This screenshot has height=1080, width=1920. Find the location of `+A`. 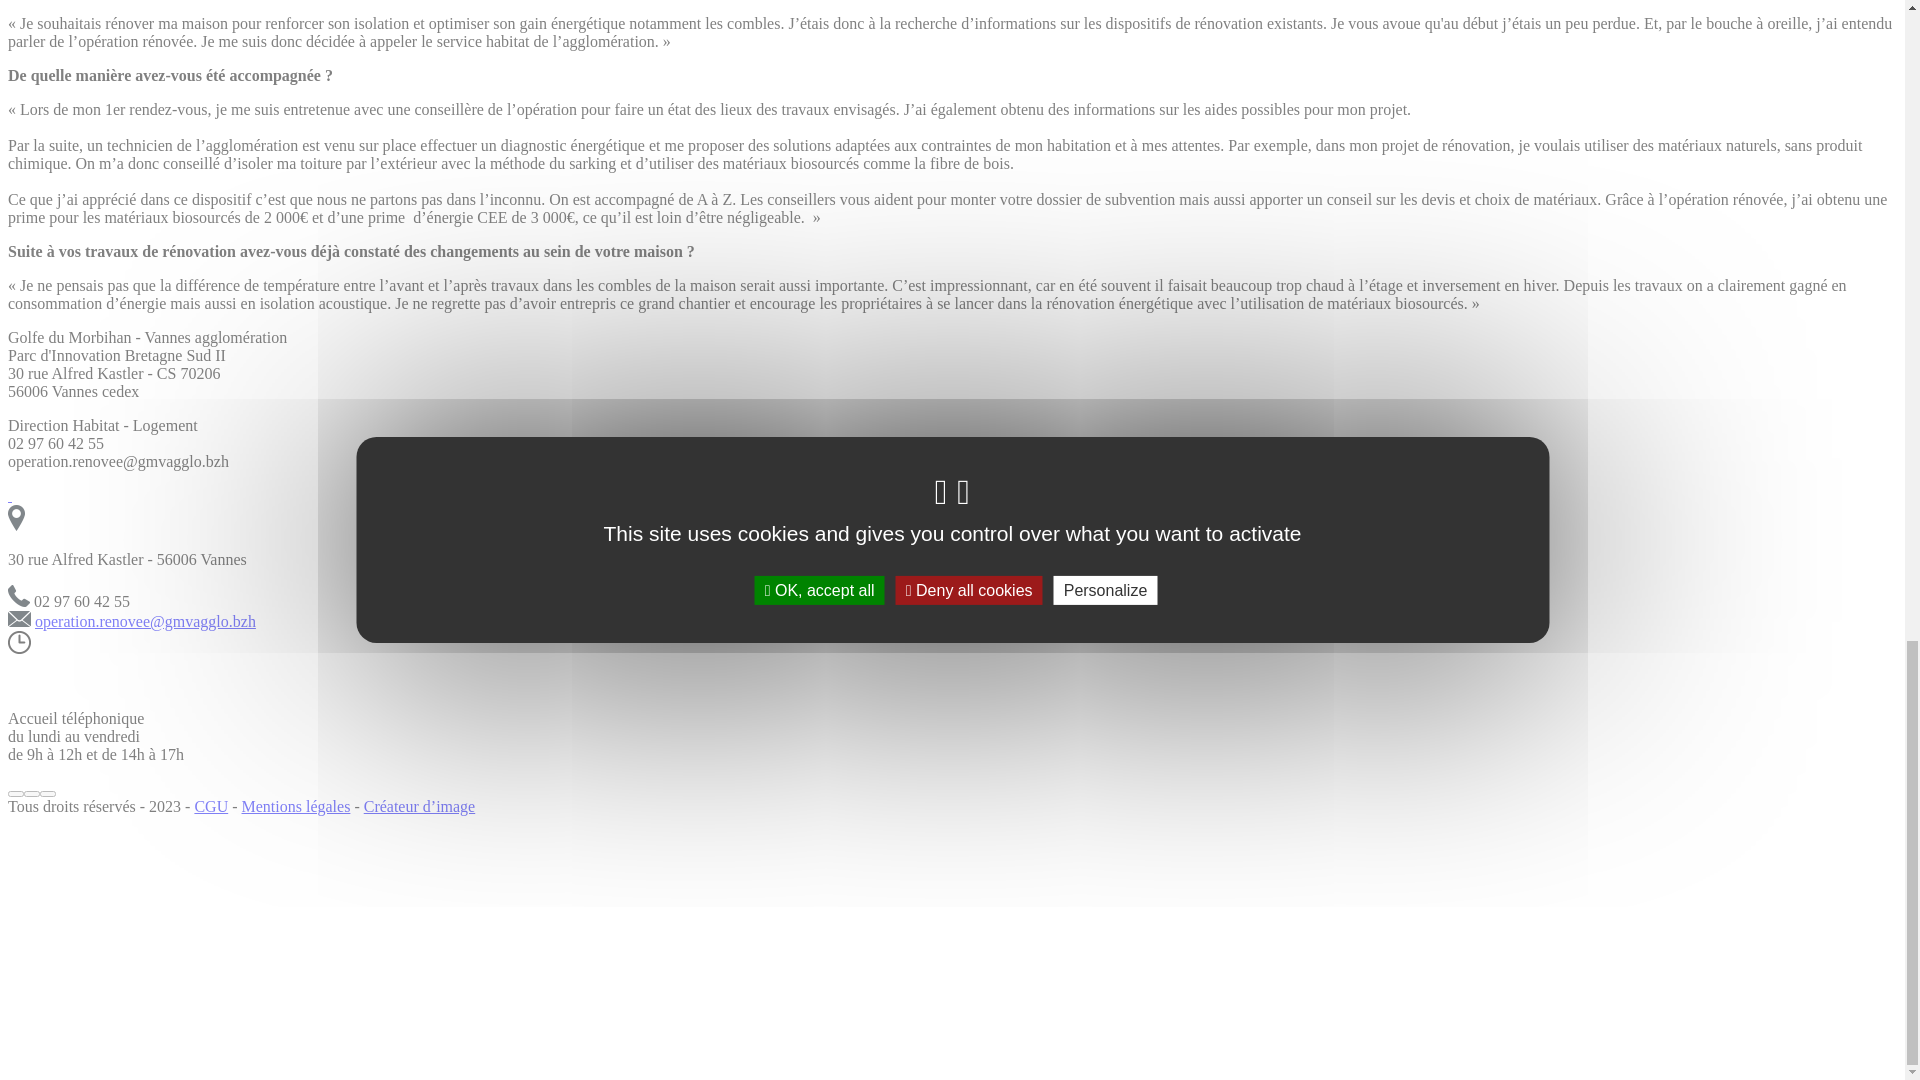

+A is located at coordinates (50, 532).